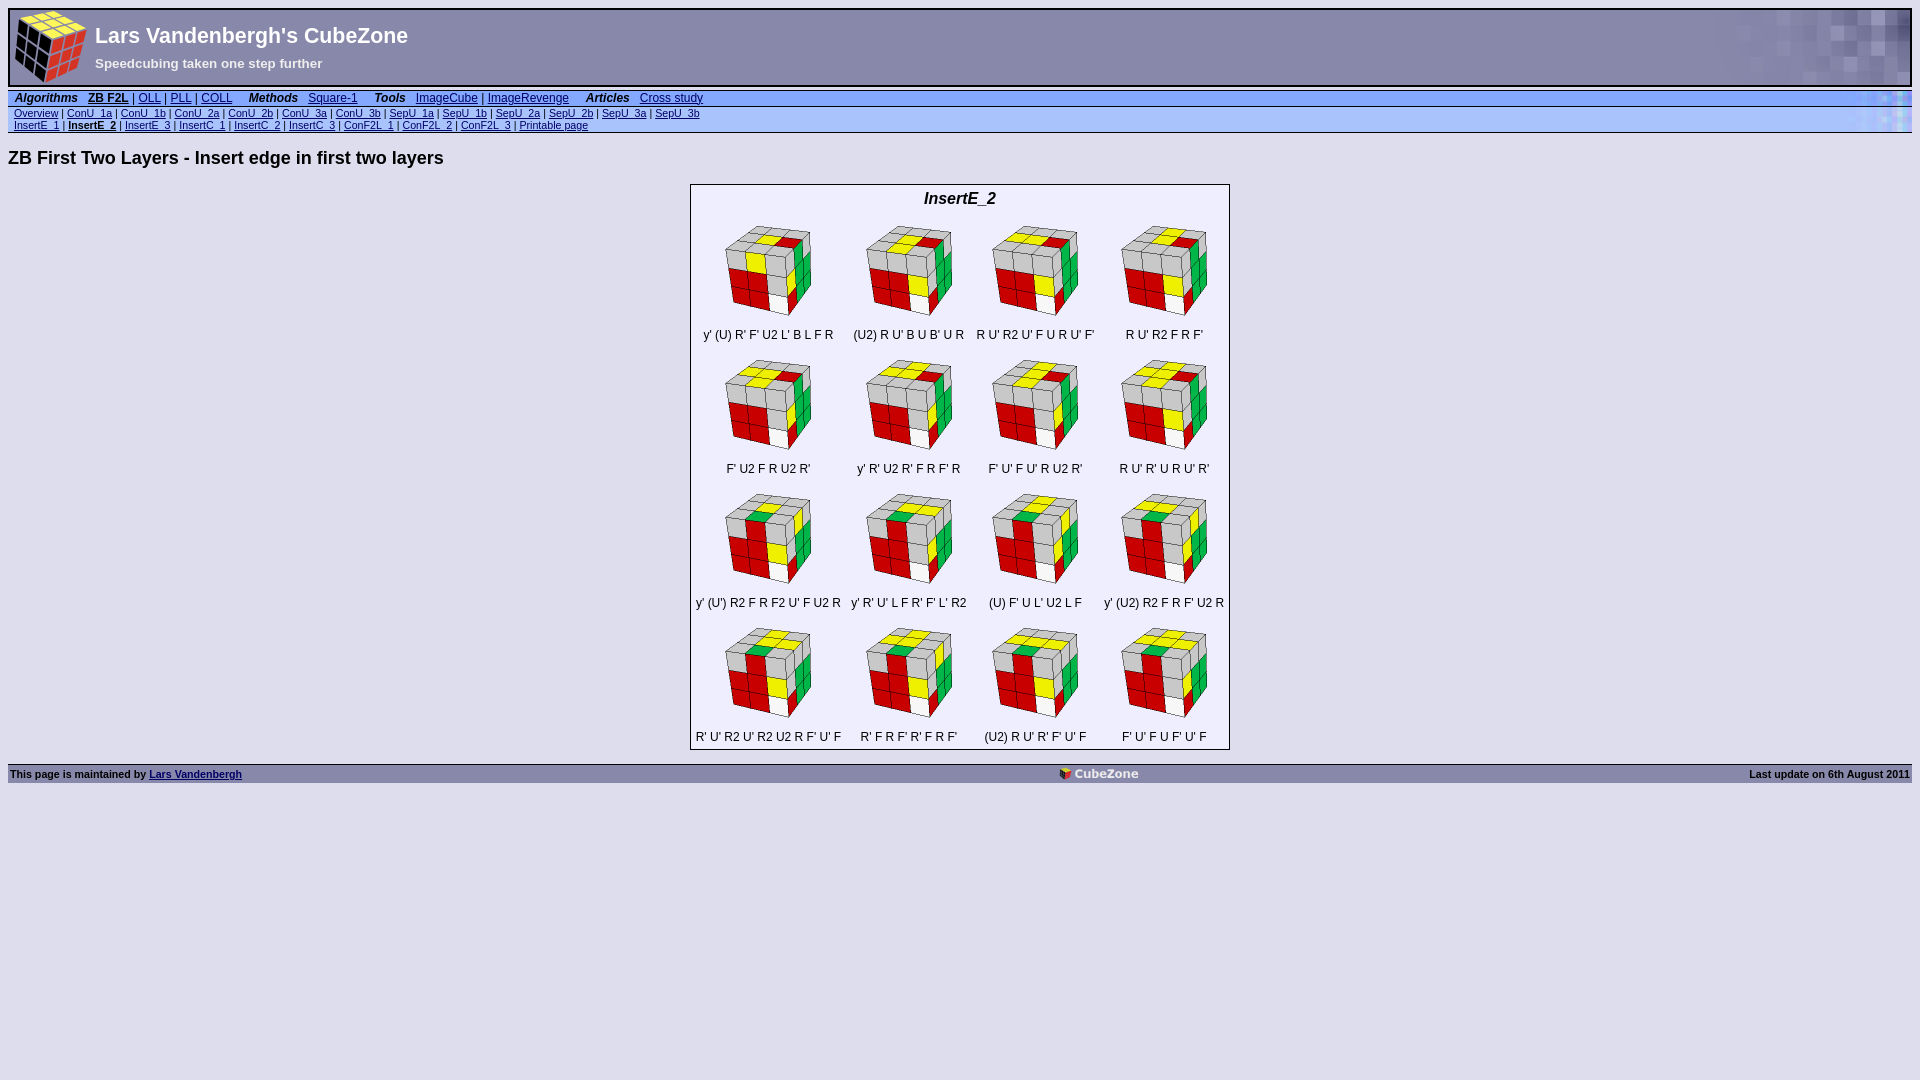  Describe the element at coordinates (144, 113) in the screenshot. I see `ConU_1b` at that location.